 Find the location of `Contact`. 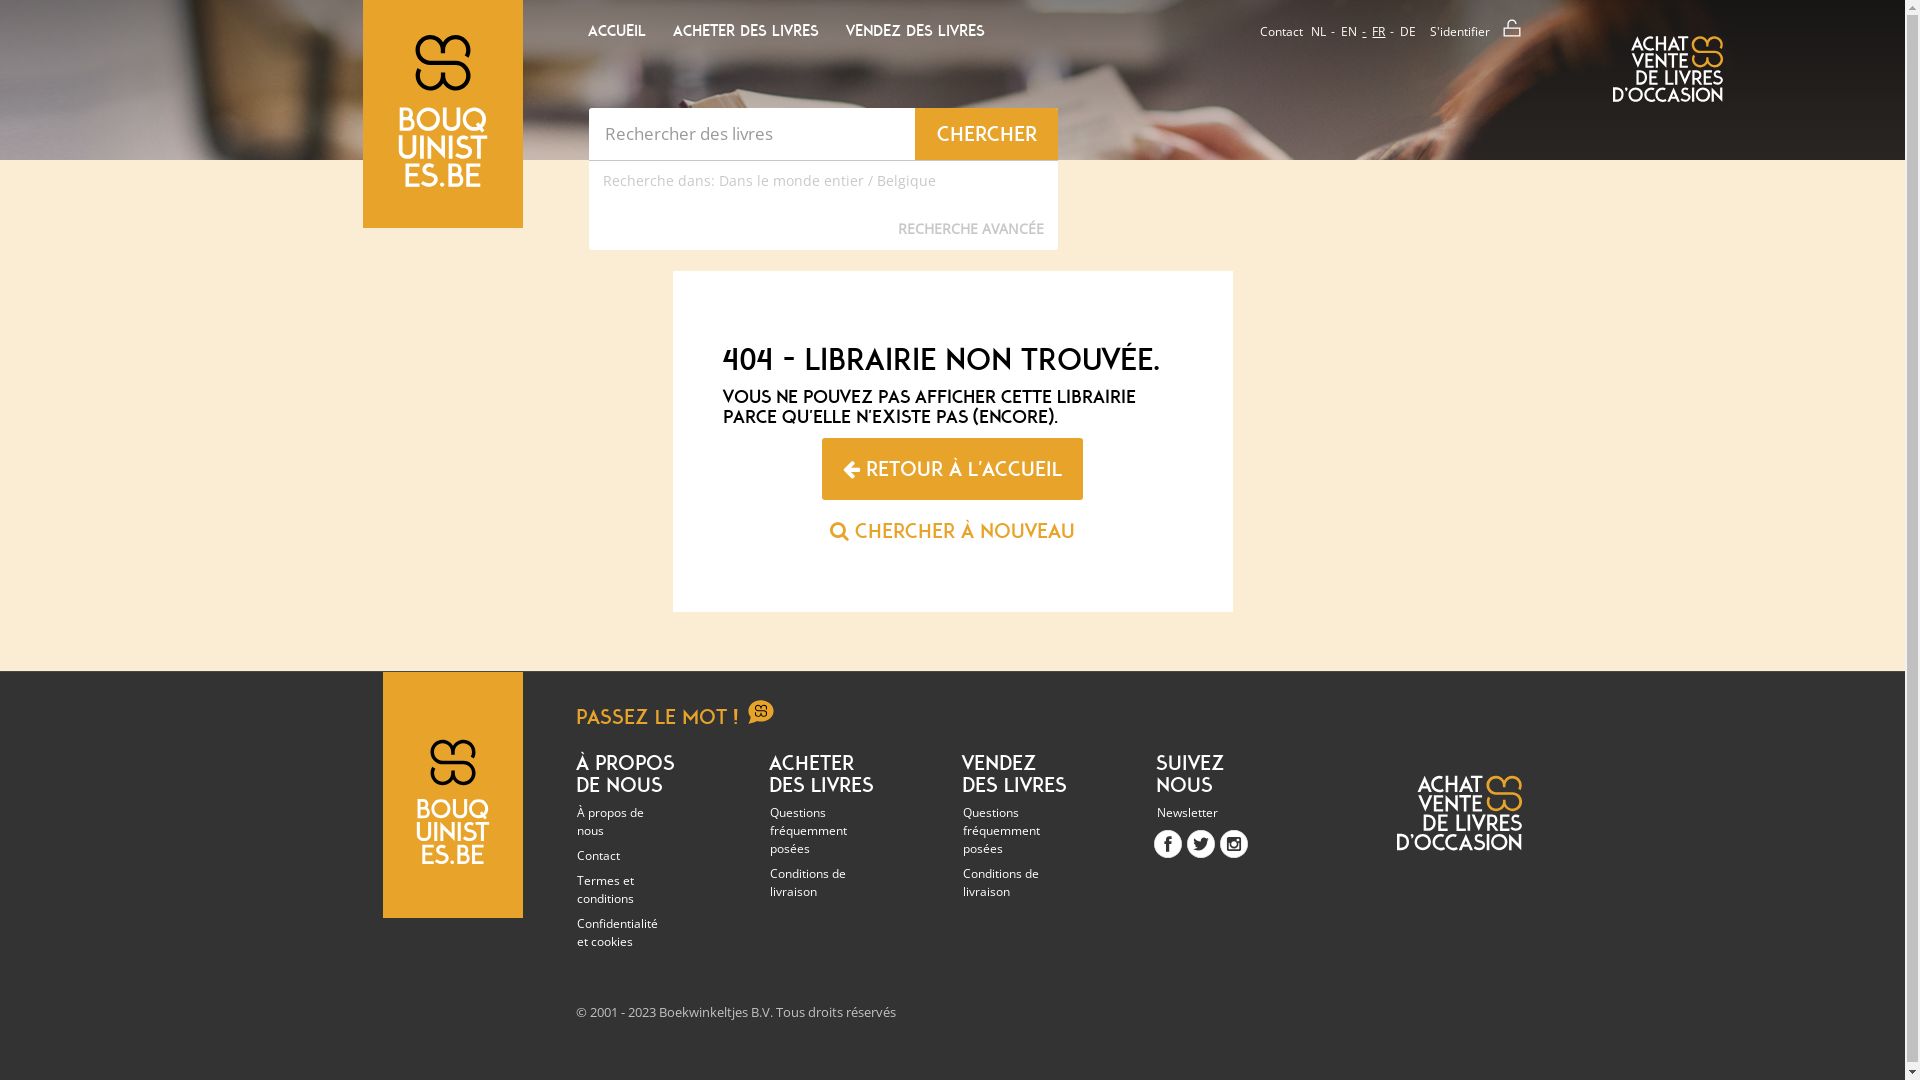

Contact is located at coordinates (1278, 32).